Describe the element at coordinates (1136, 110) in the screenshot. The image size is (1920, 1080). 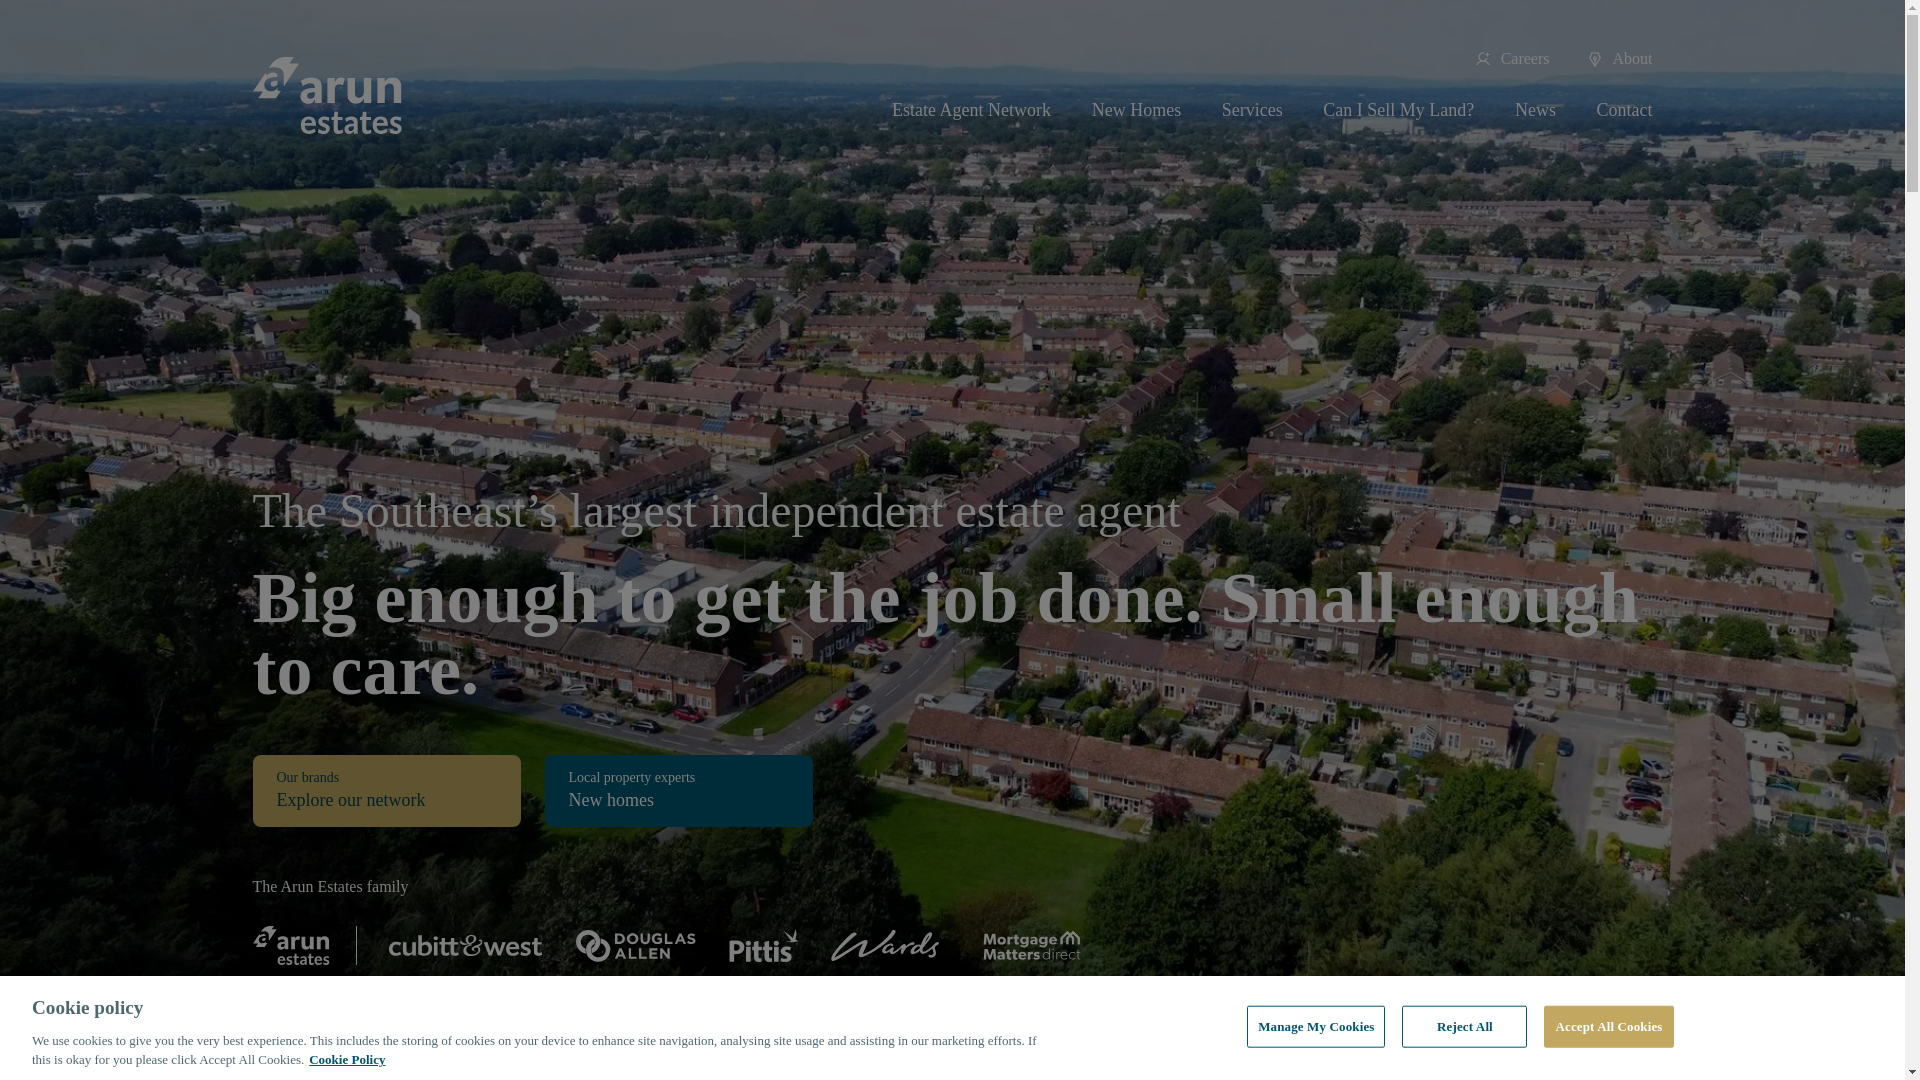
I see `New Homes` at that location.